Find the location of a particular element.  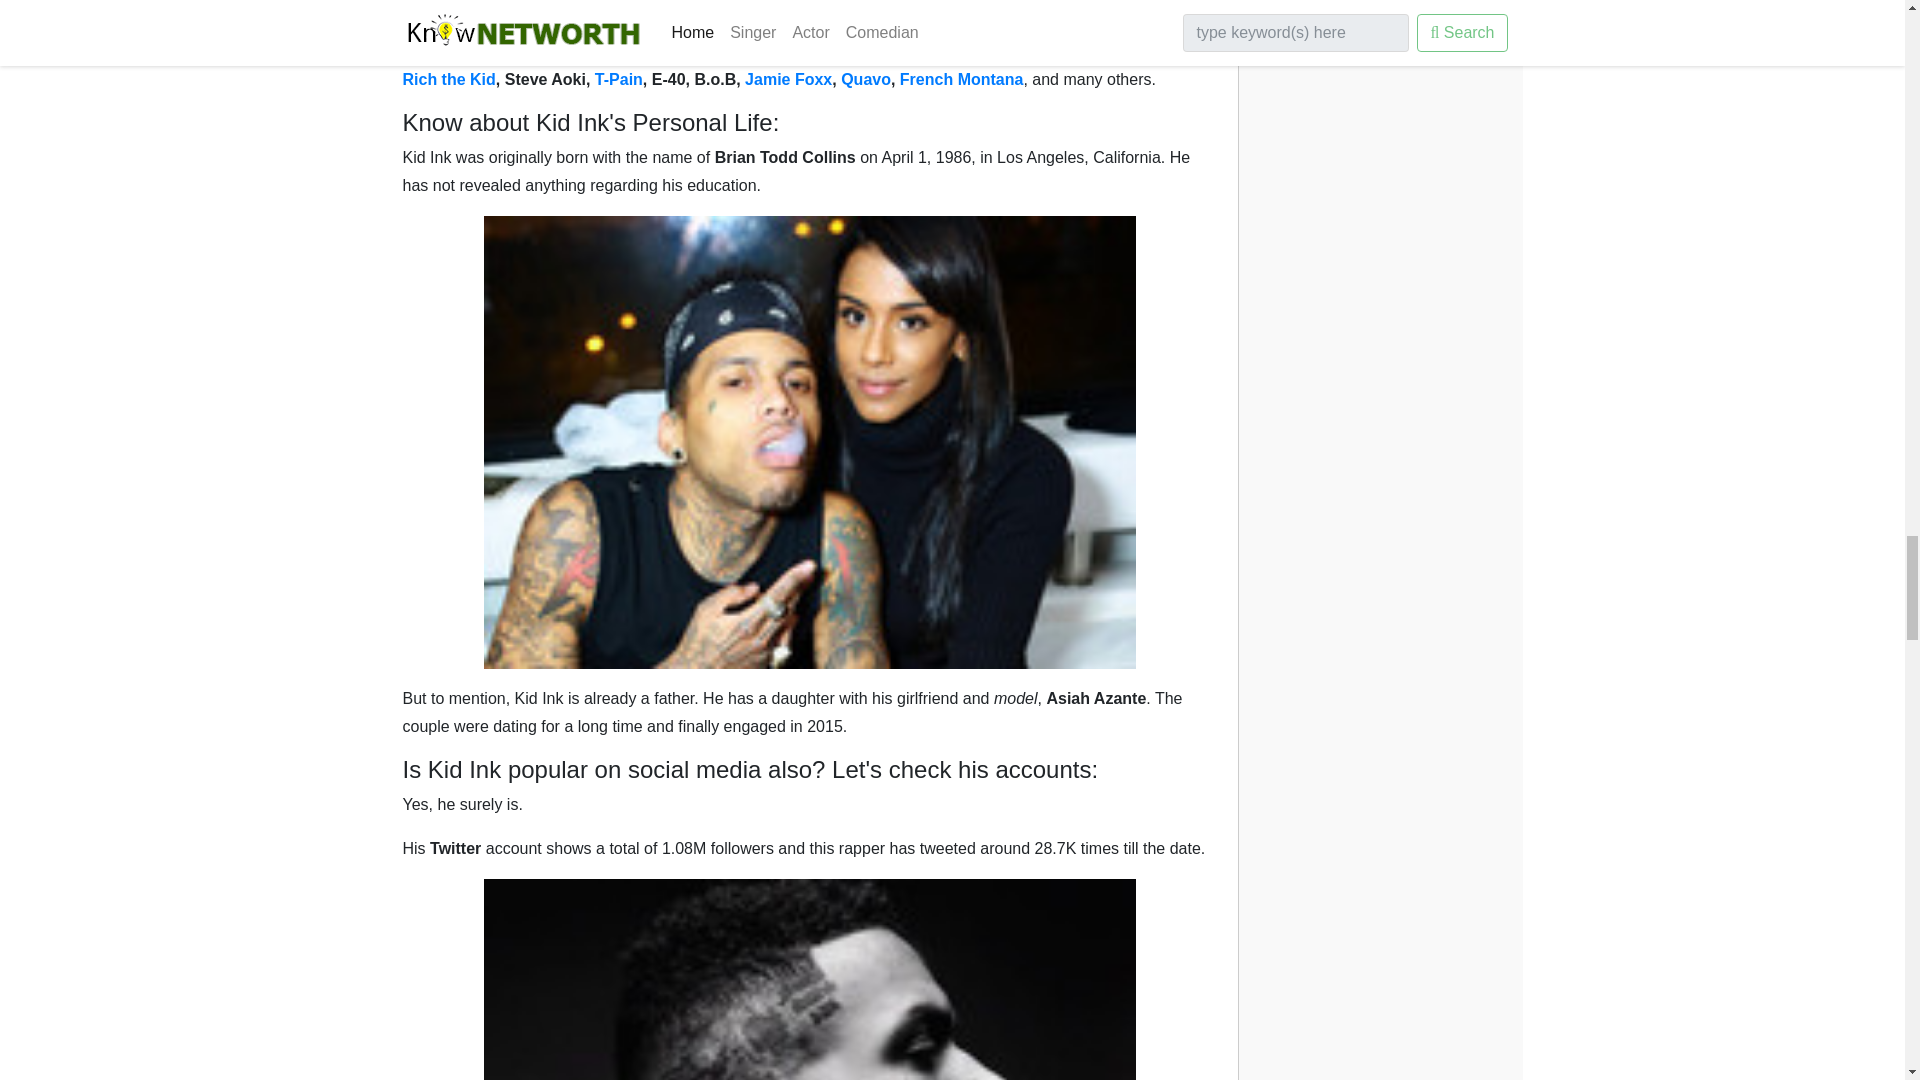

Jamie Foxx is located at coordinates (788, 79).